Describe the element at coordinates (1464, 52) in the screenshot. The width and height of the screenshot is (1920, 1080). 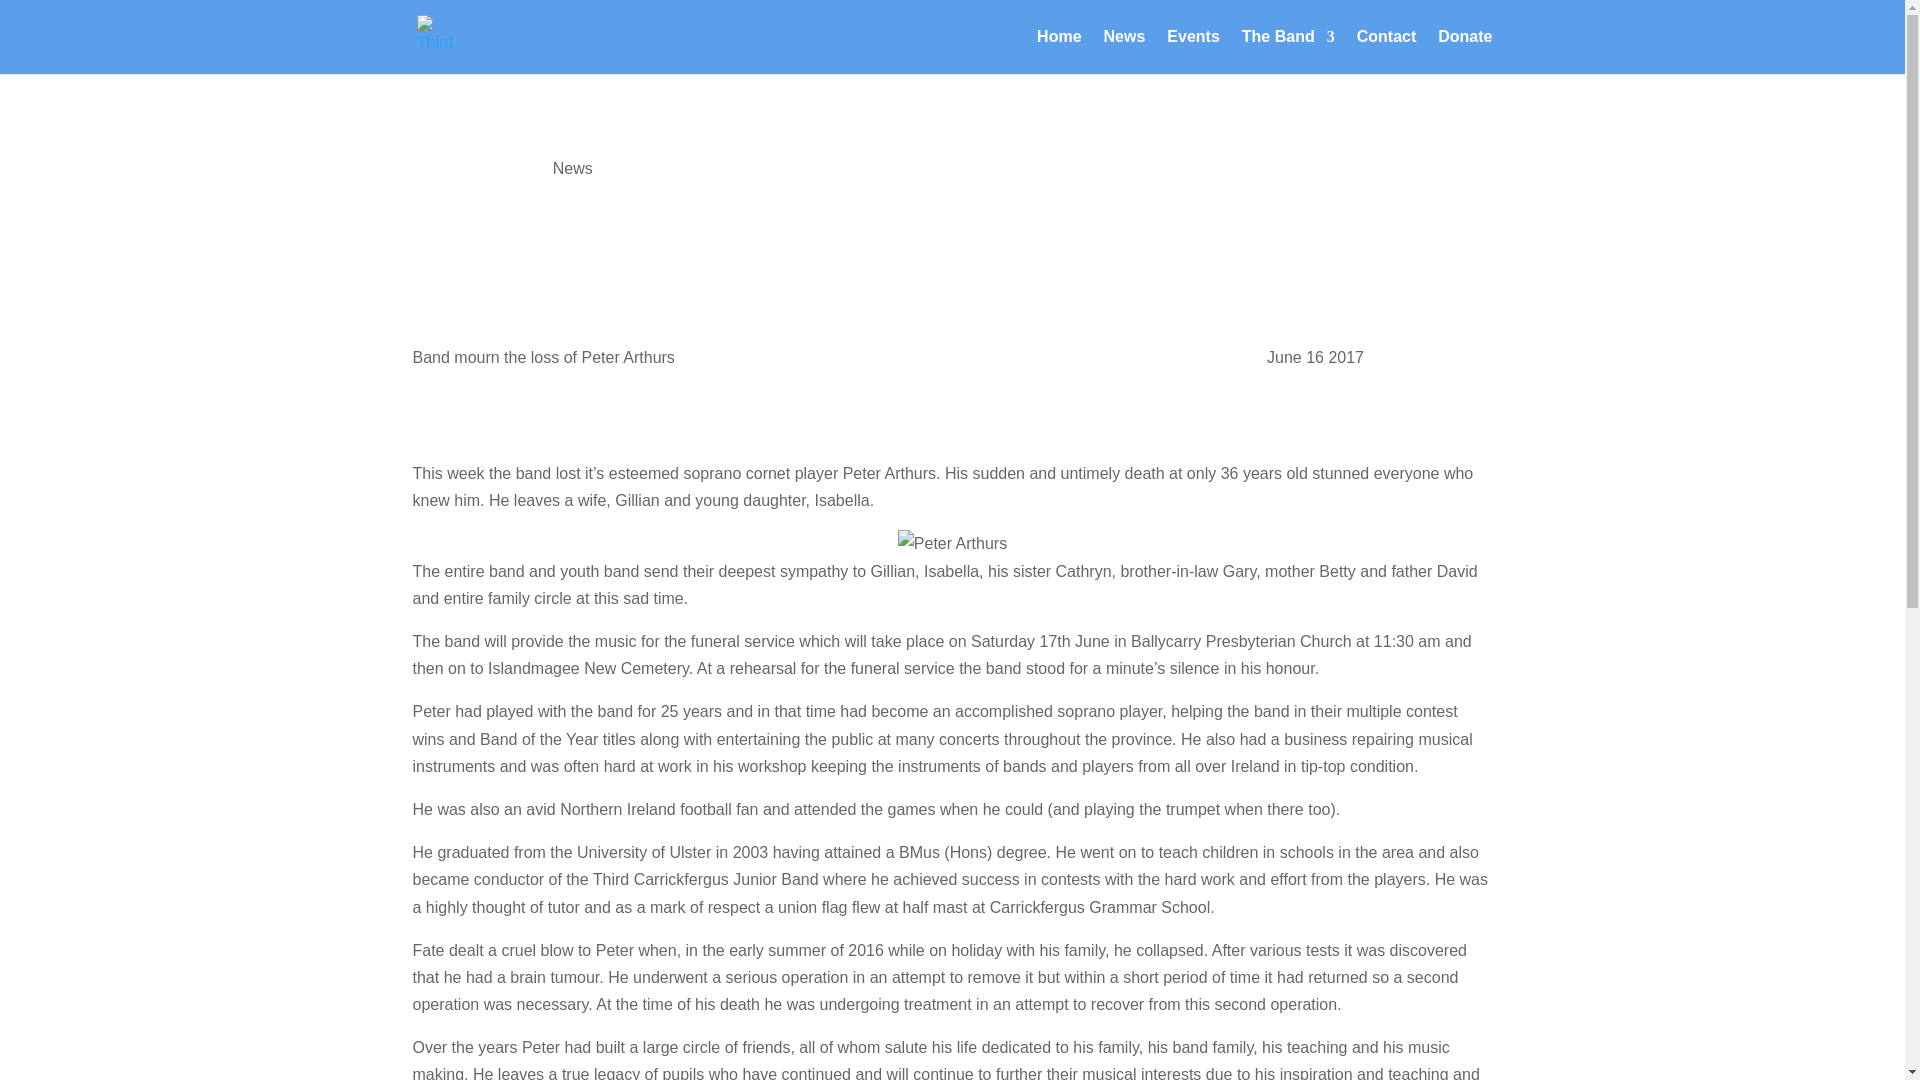
I see `Donate` at that location.